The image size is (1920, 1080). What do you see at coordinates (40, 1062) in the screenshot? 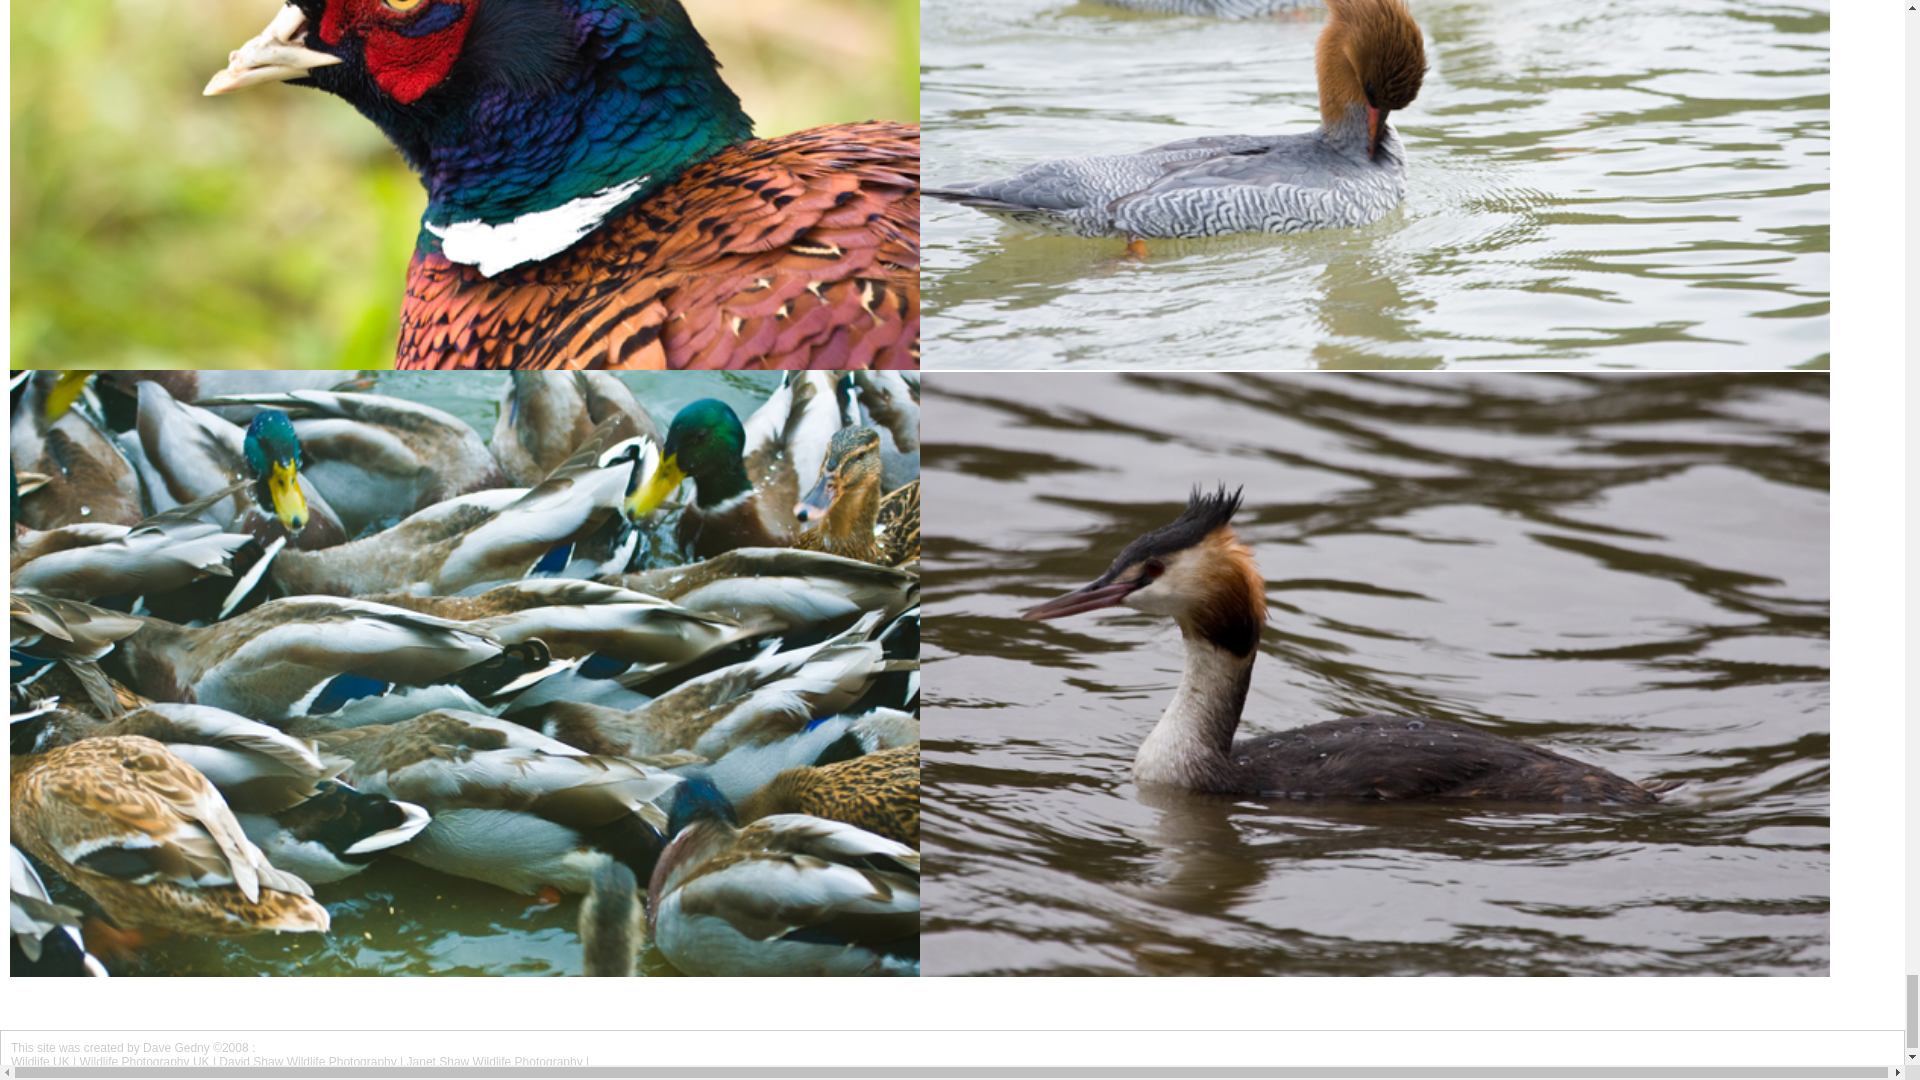
I see `Wildlife UK` at bounding box center [40, 1062].